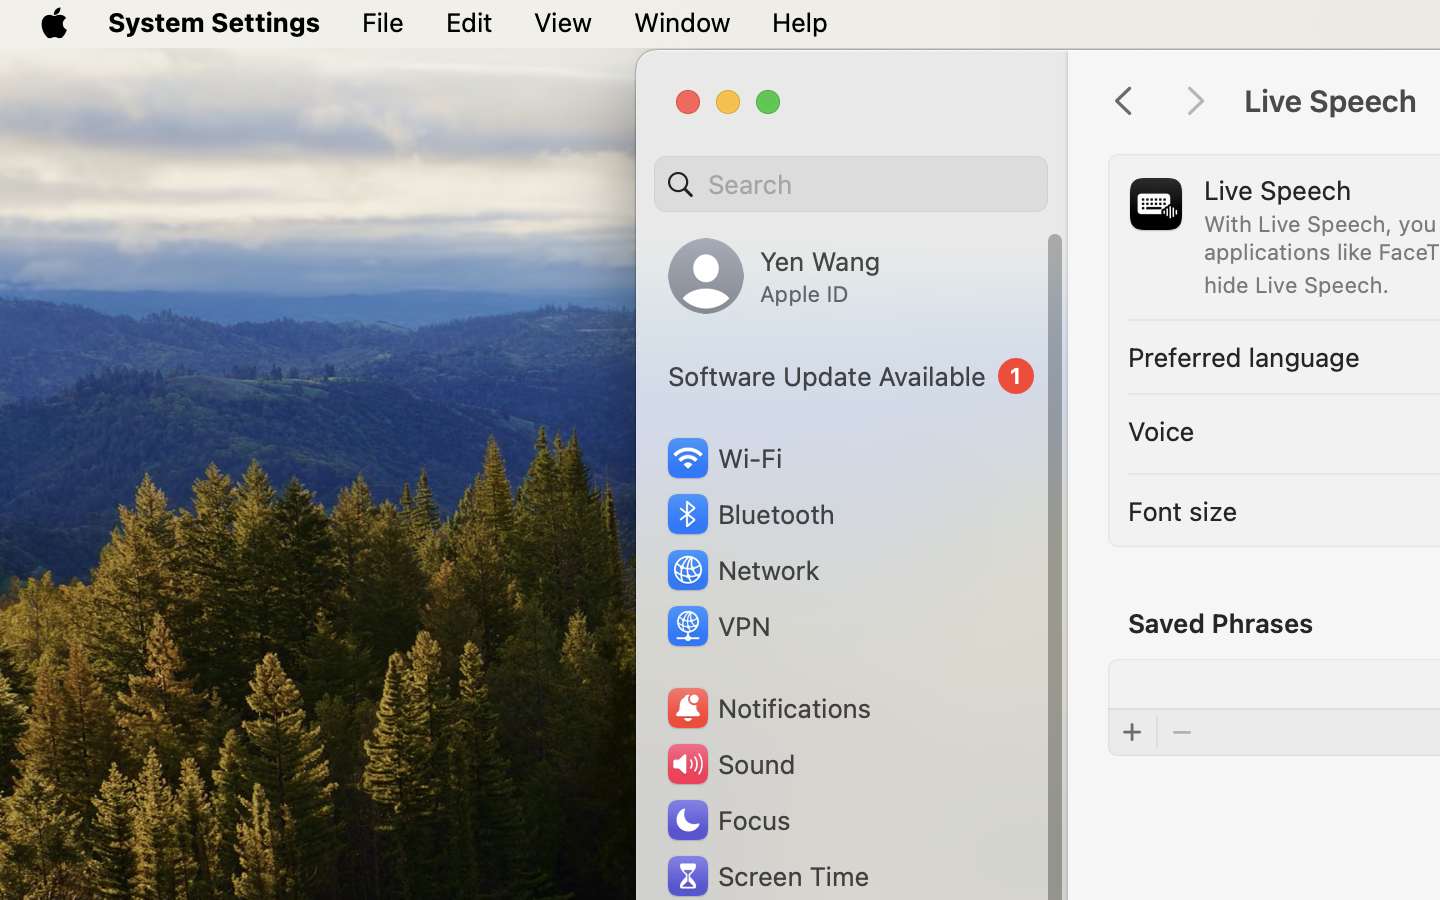  Describe the element at coordinates (722, 458) in the screenshot. I see `Wi‑Fi` at that location.